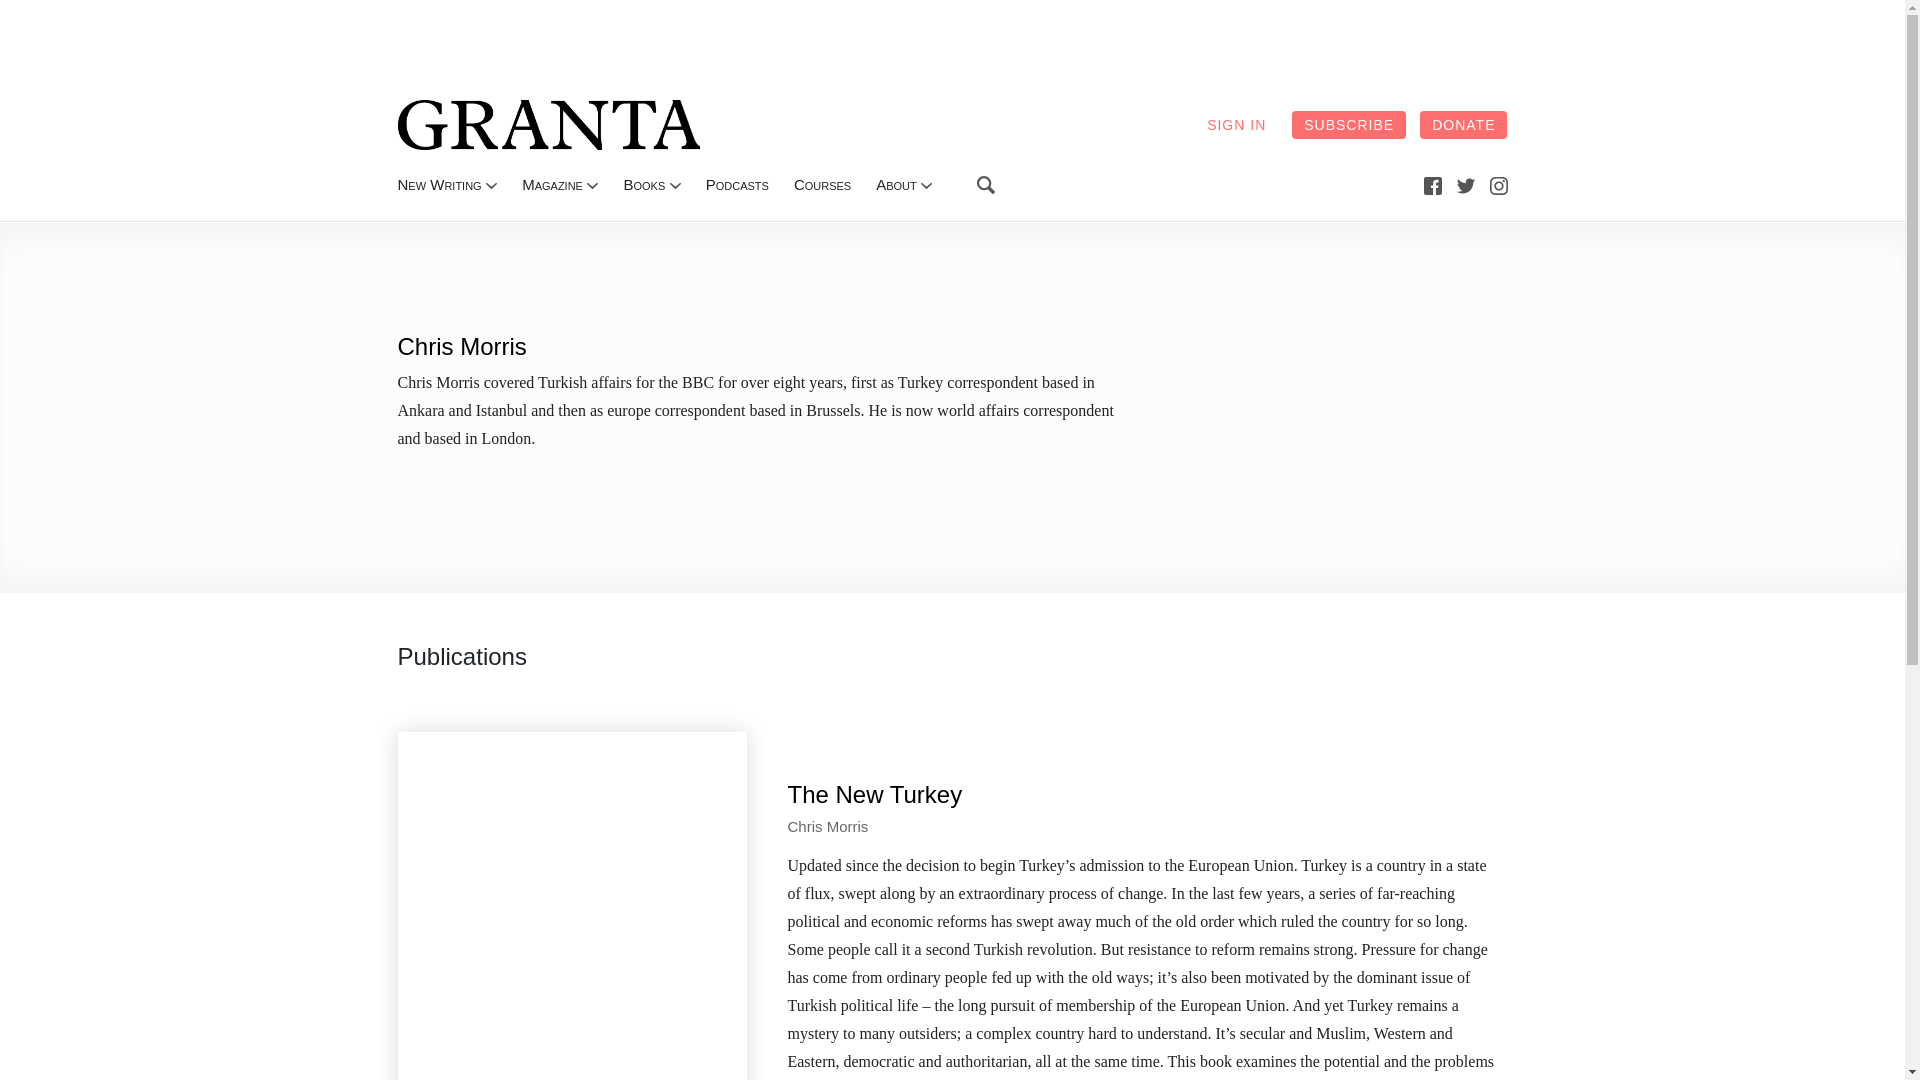 This screenshot has width=1920, height=1080. I want to click on Magazine, so click(552, 184).